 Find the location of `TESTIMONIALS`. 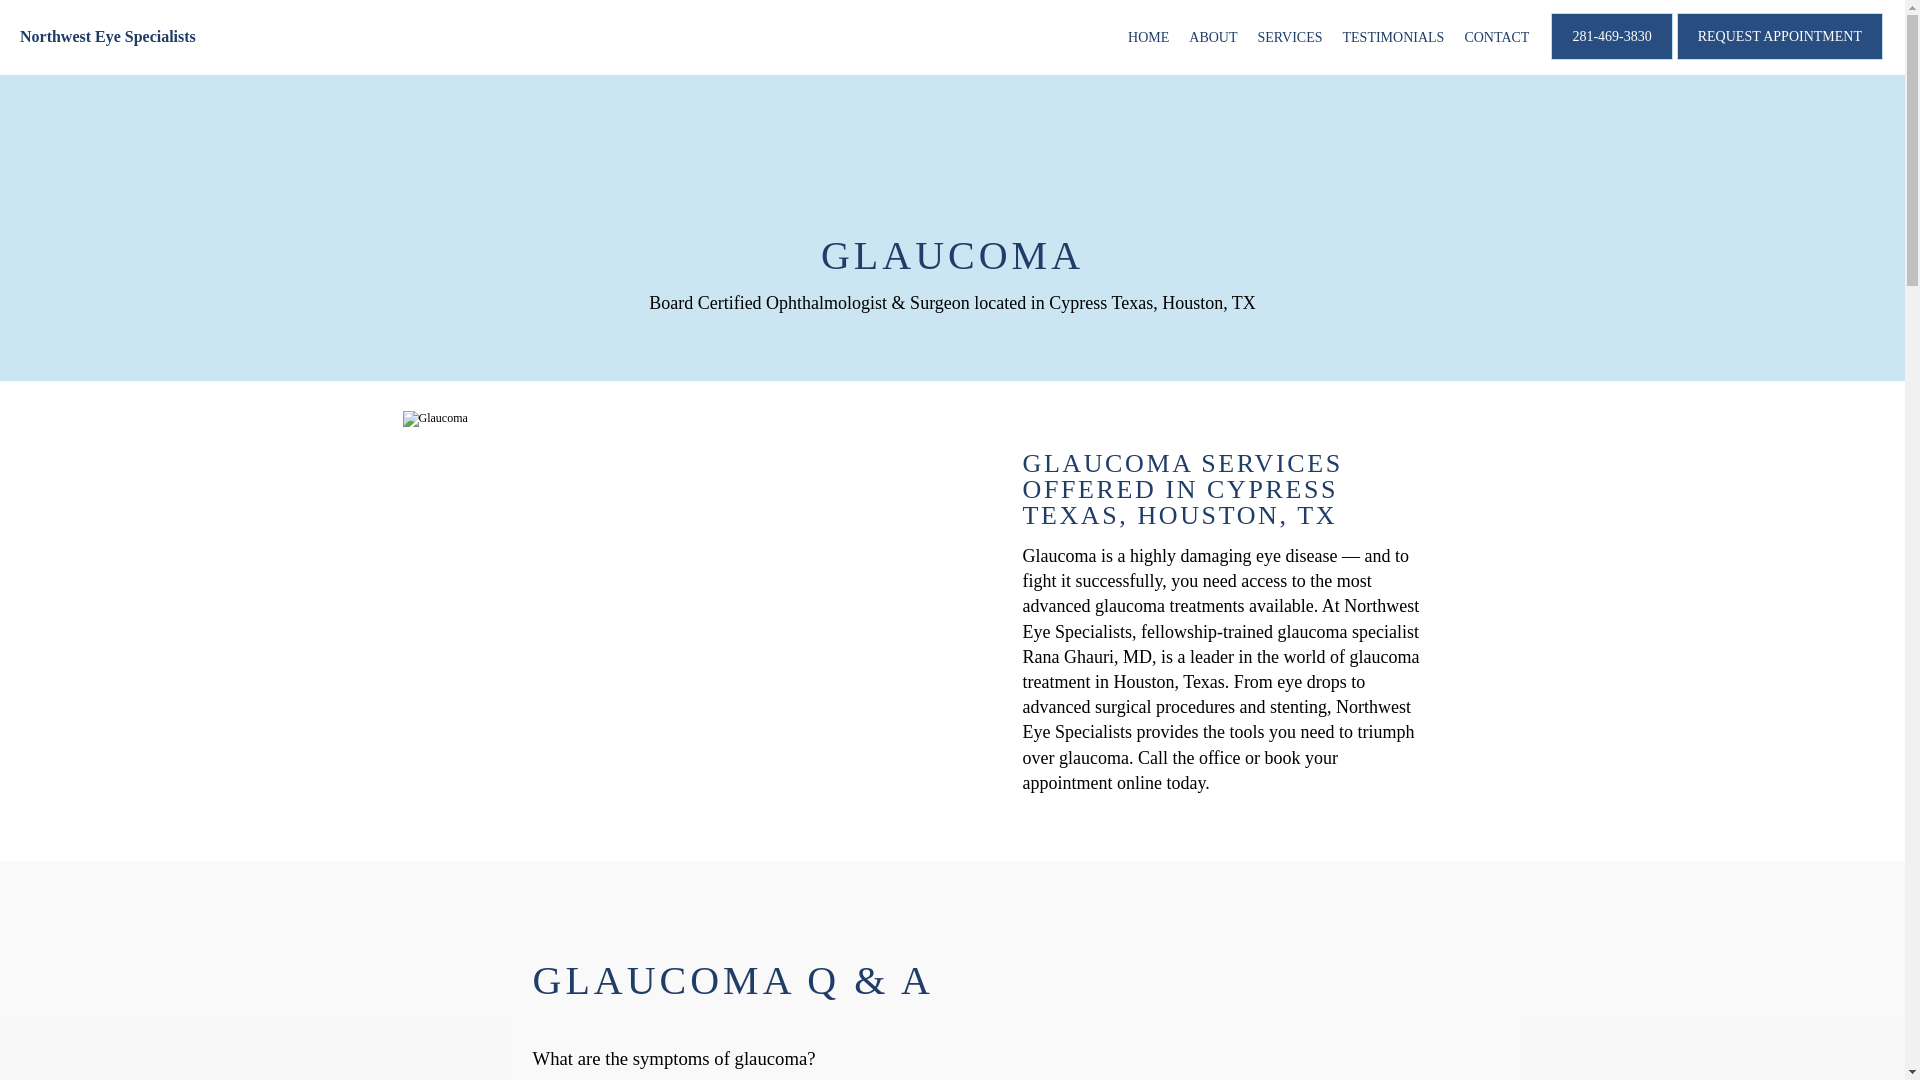

TESTIMONIALS is located at coordinates (1394, 38).